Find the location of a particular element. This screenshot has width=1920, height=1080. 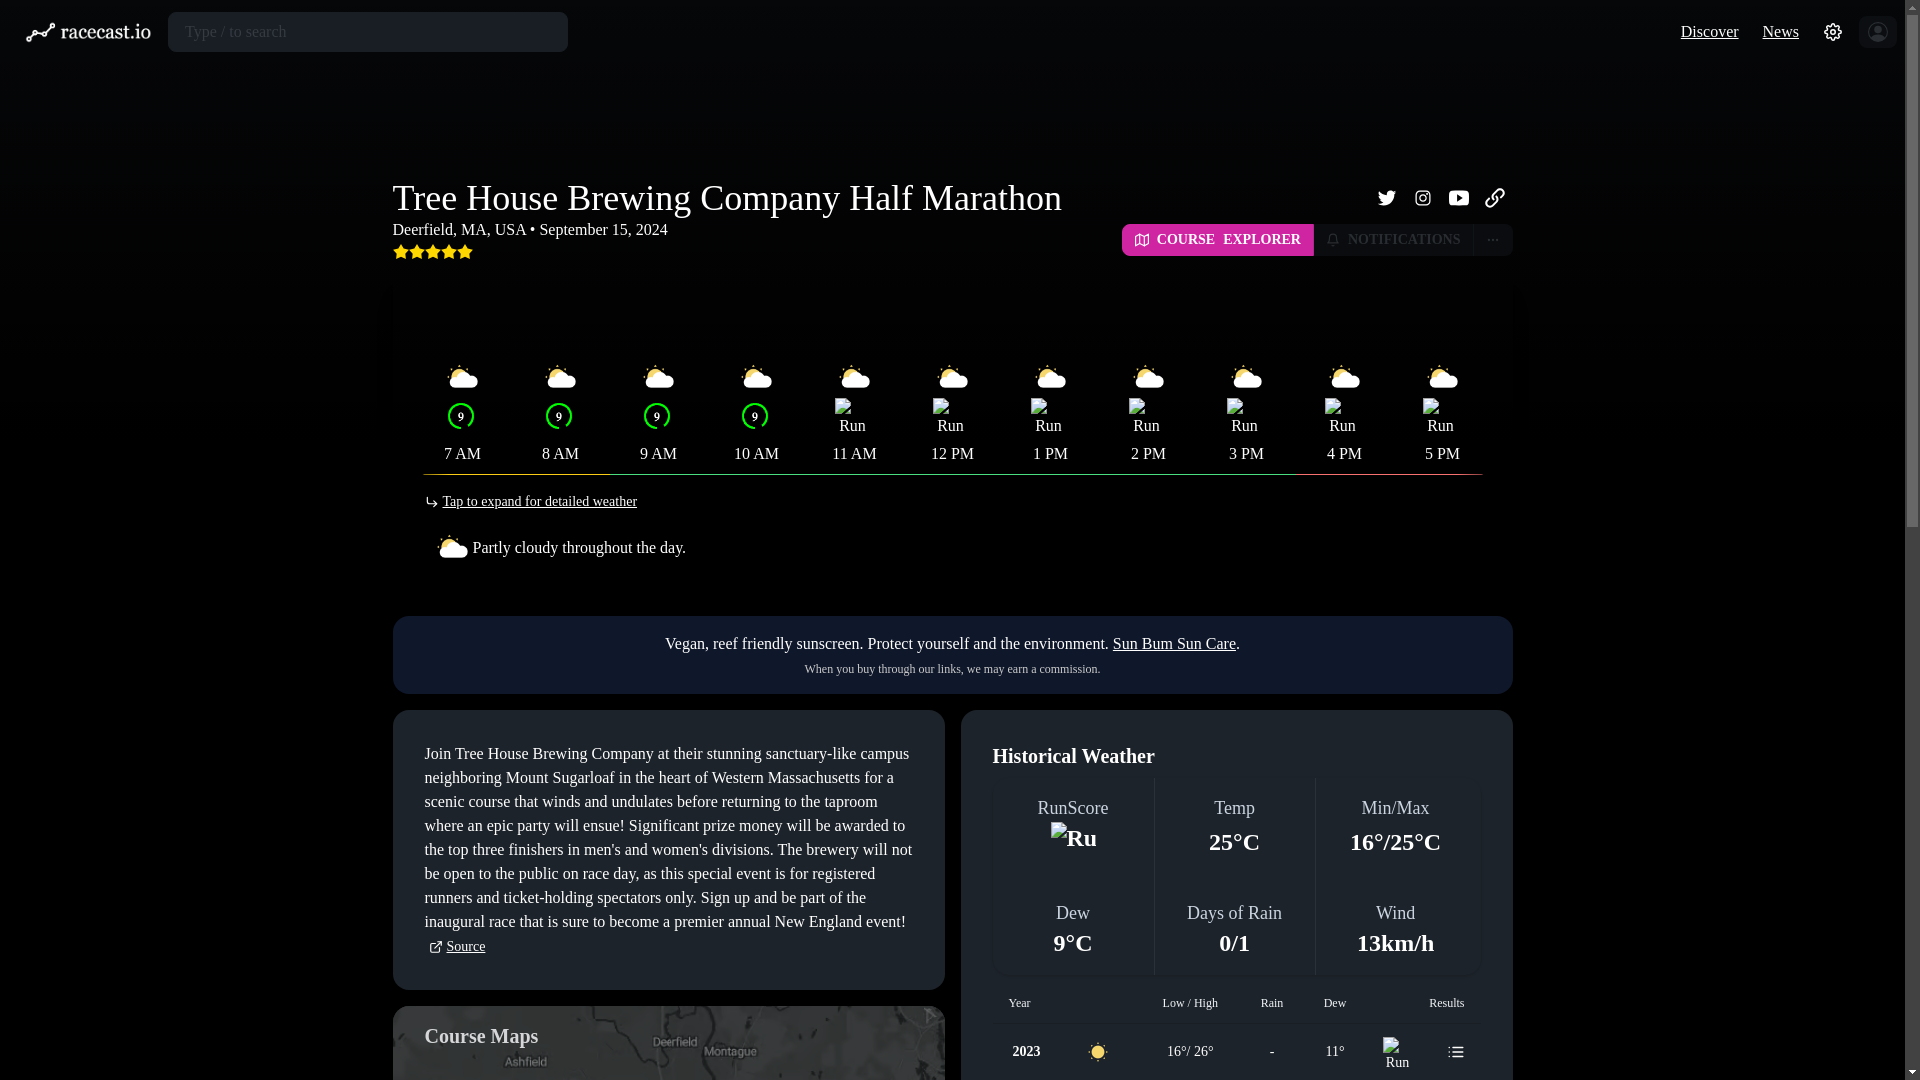

Run Score: 9 is located at coordinates (558, 416).